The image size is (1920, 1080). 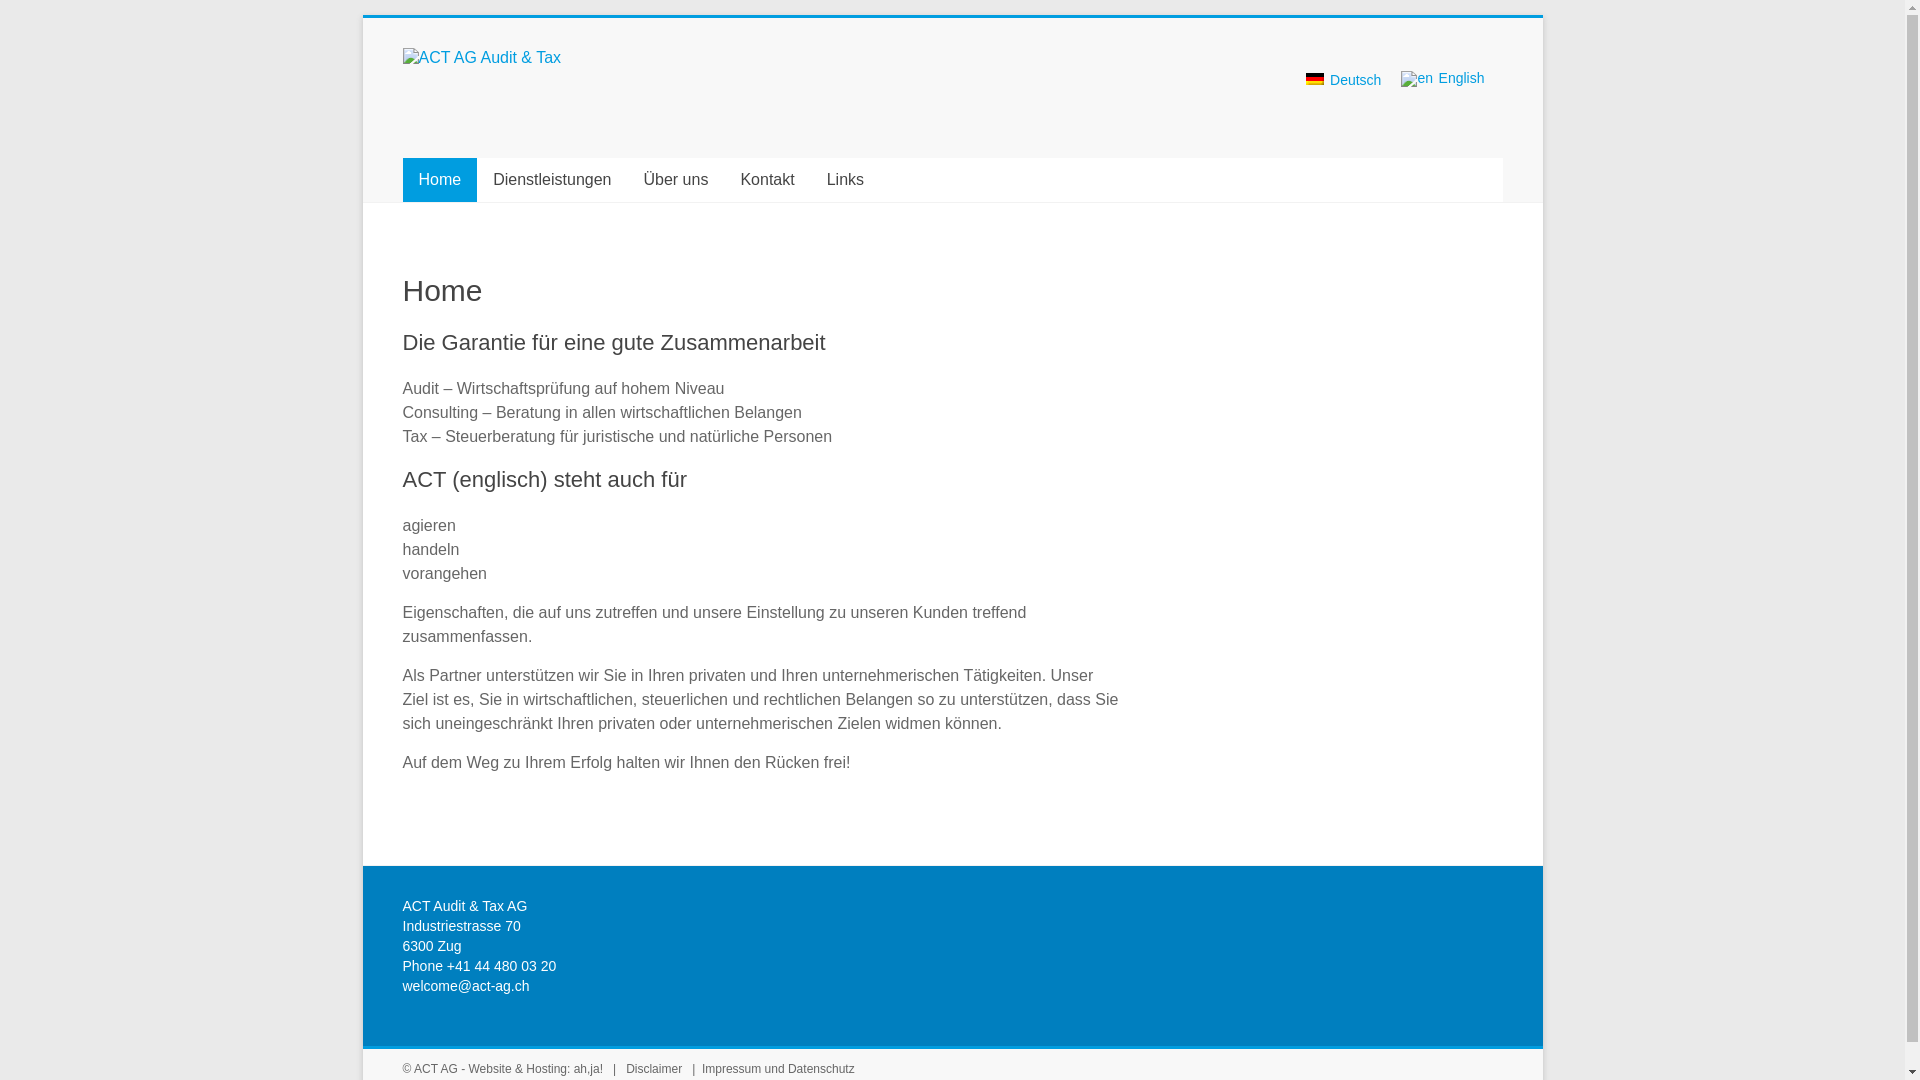 I want to click on Links, so click(x=846, y=180).